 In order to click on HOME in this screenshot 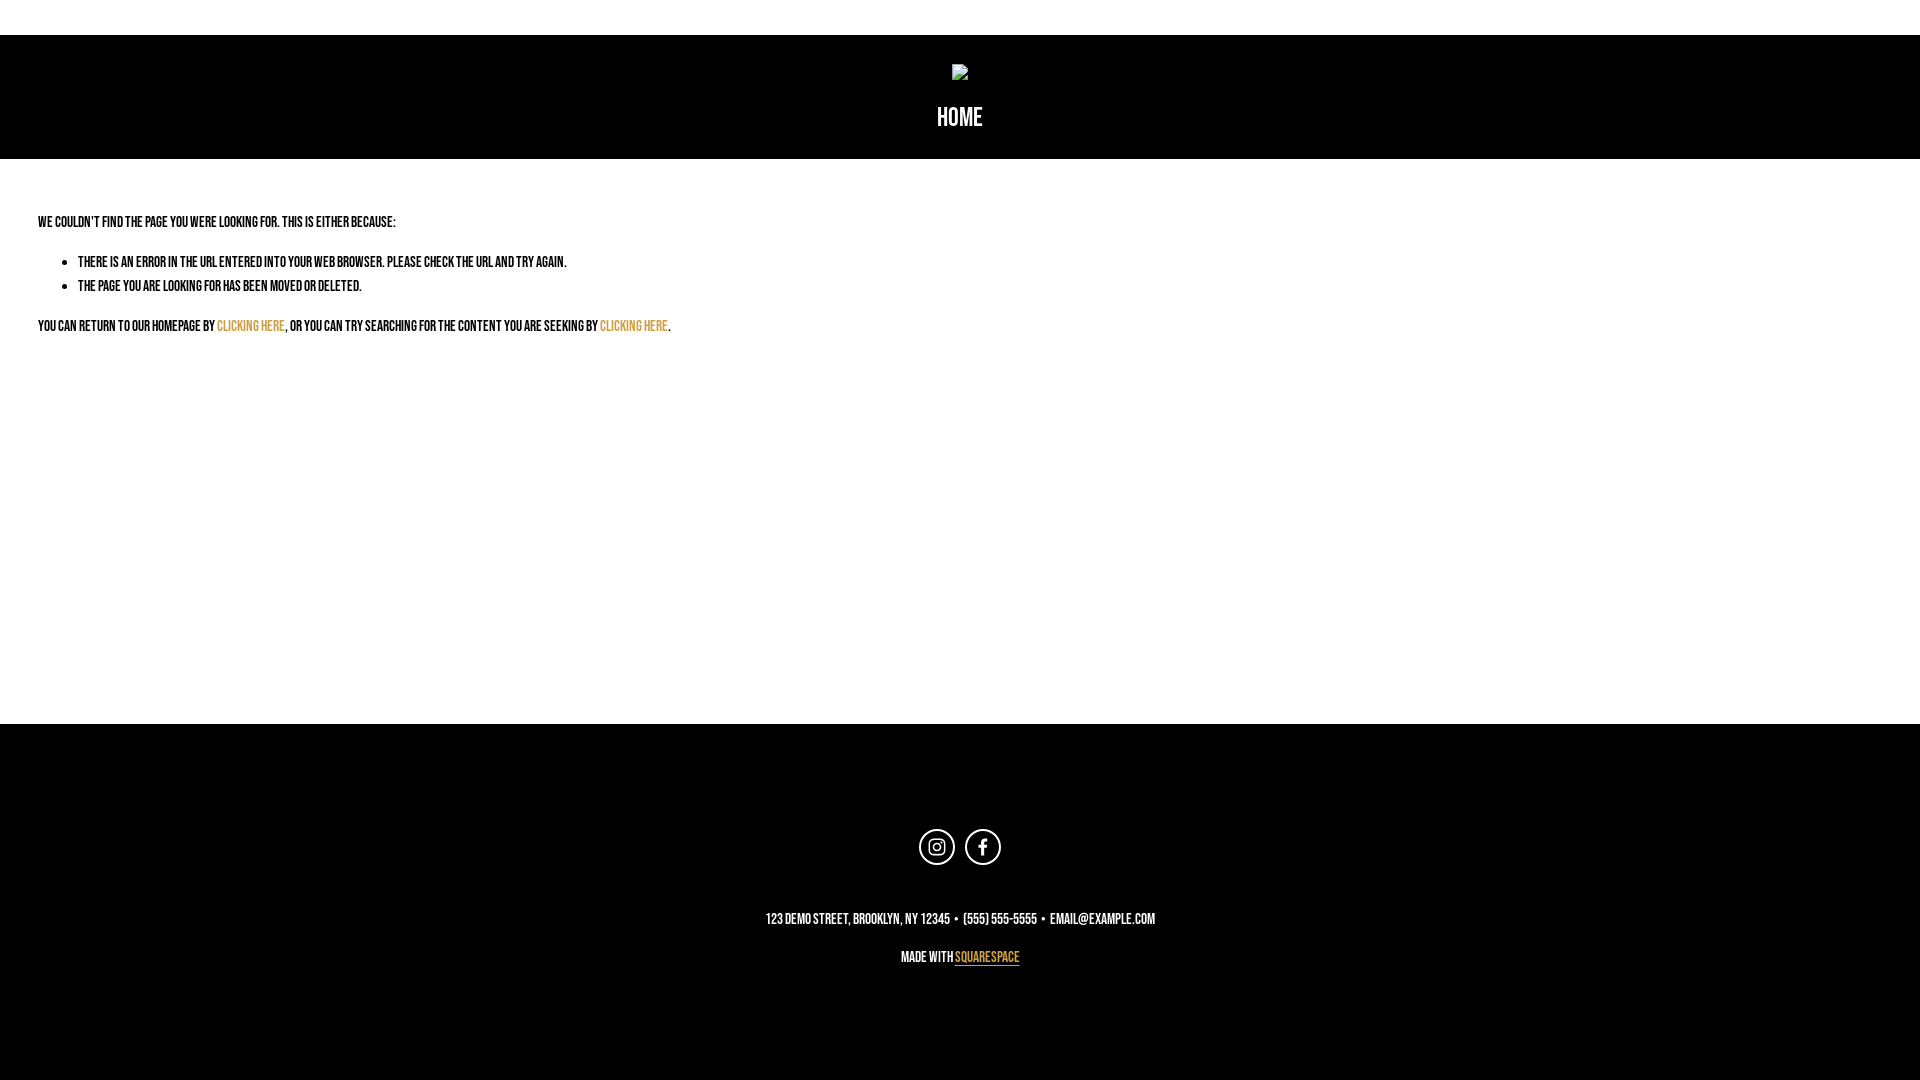, I will do `click(960, 116)`.